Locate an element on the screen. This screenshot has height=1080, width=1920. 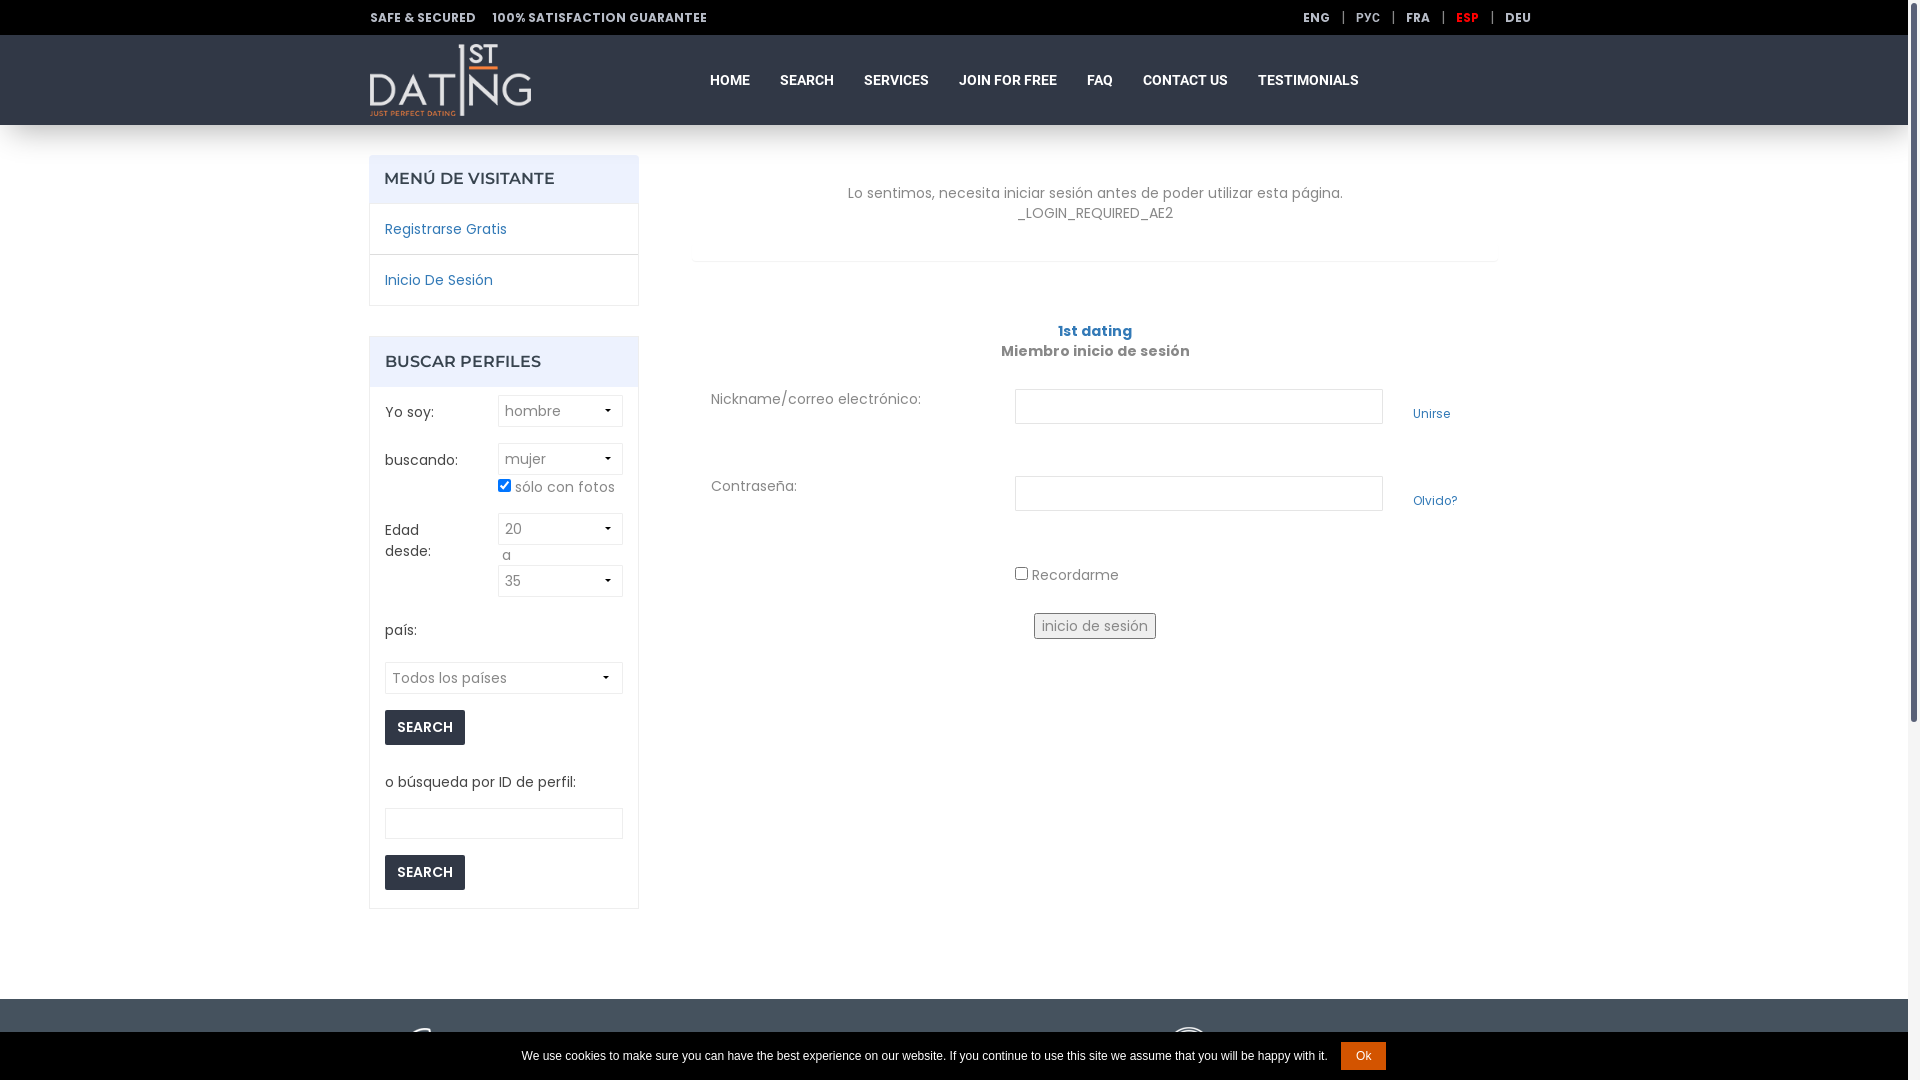
ENG is located at coordinates (1316, 18).